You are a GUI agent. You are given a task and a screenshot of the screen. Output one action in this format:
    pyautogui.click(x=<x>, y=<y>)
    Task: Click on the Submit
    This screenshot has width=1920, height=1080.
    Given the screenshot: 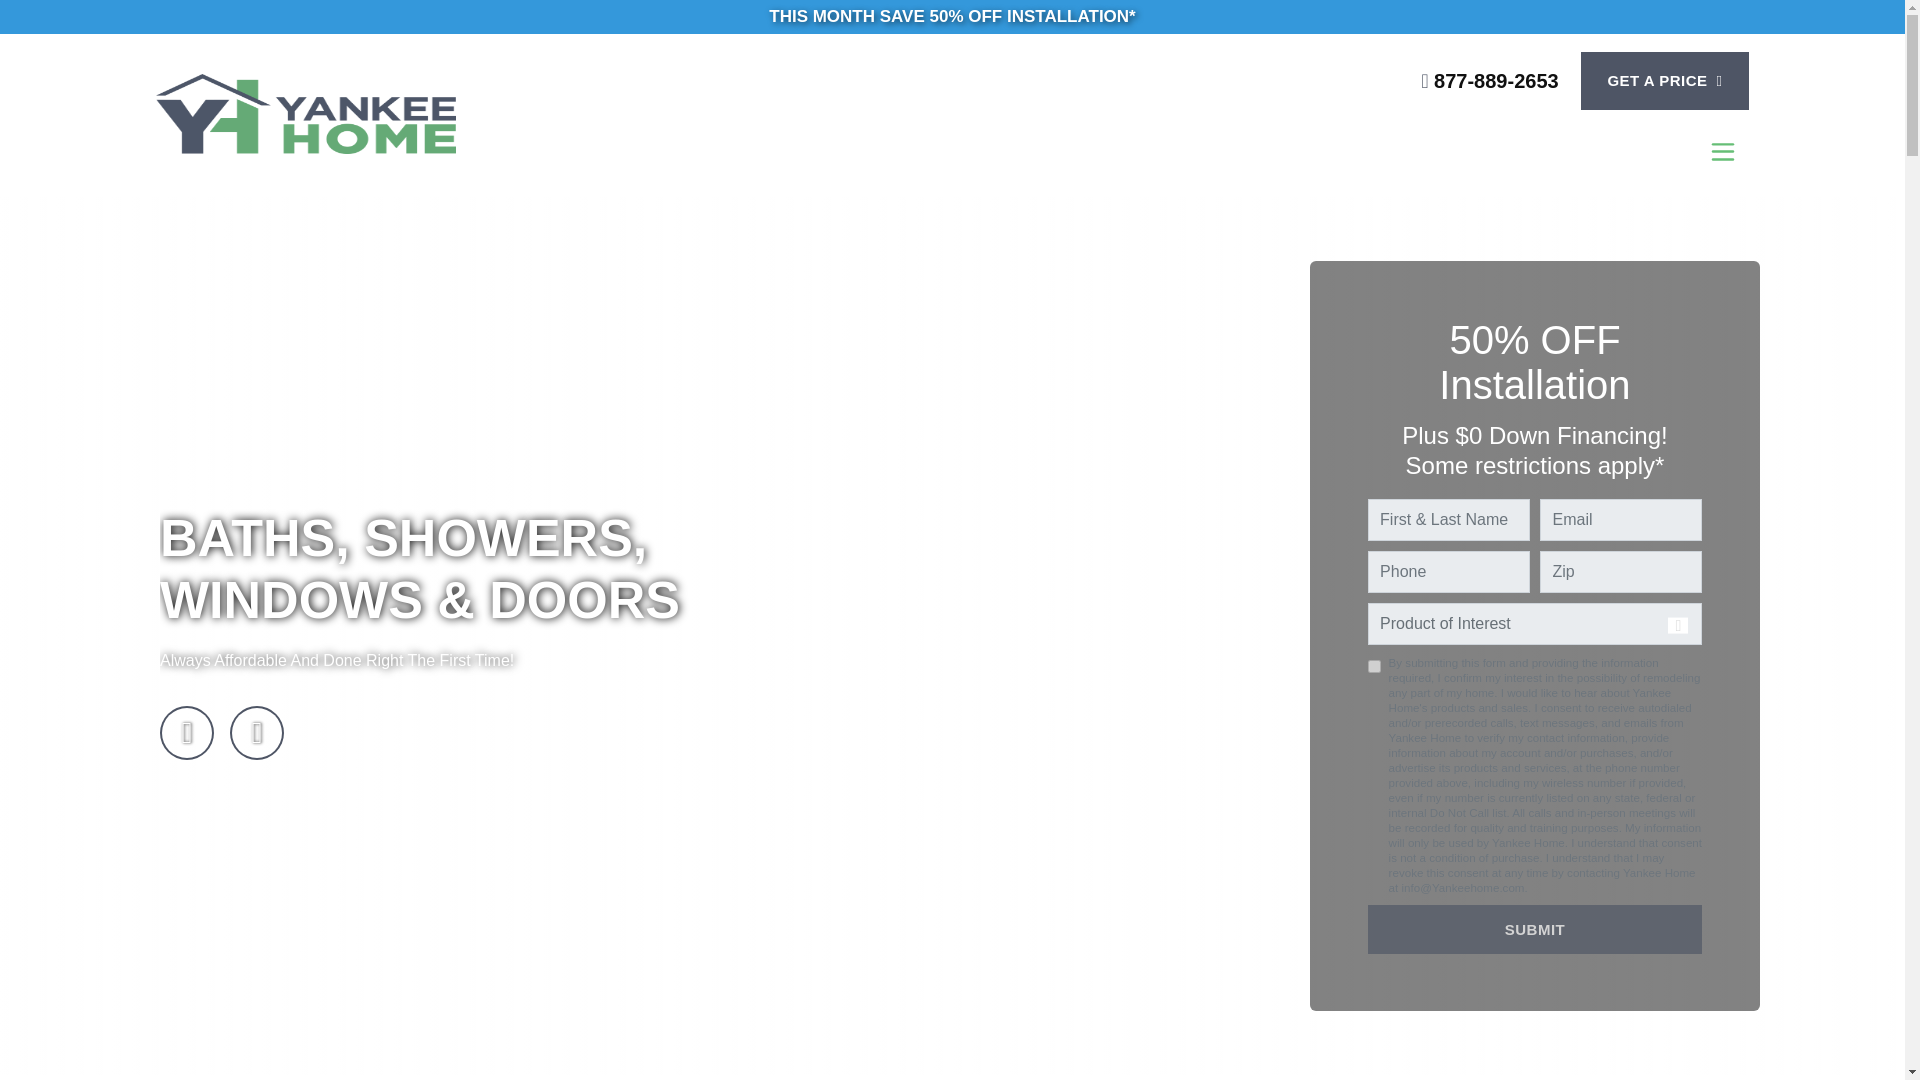 What is the action you would take?
    pyautogui.click(x=1535, y=929)
    